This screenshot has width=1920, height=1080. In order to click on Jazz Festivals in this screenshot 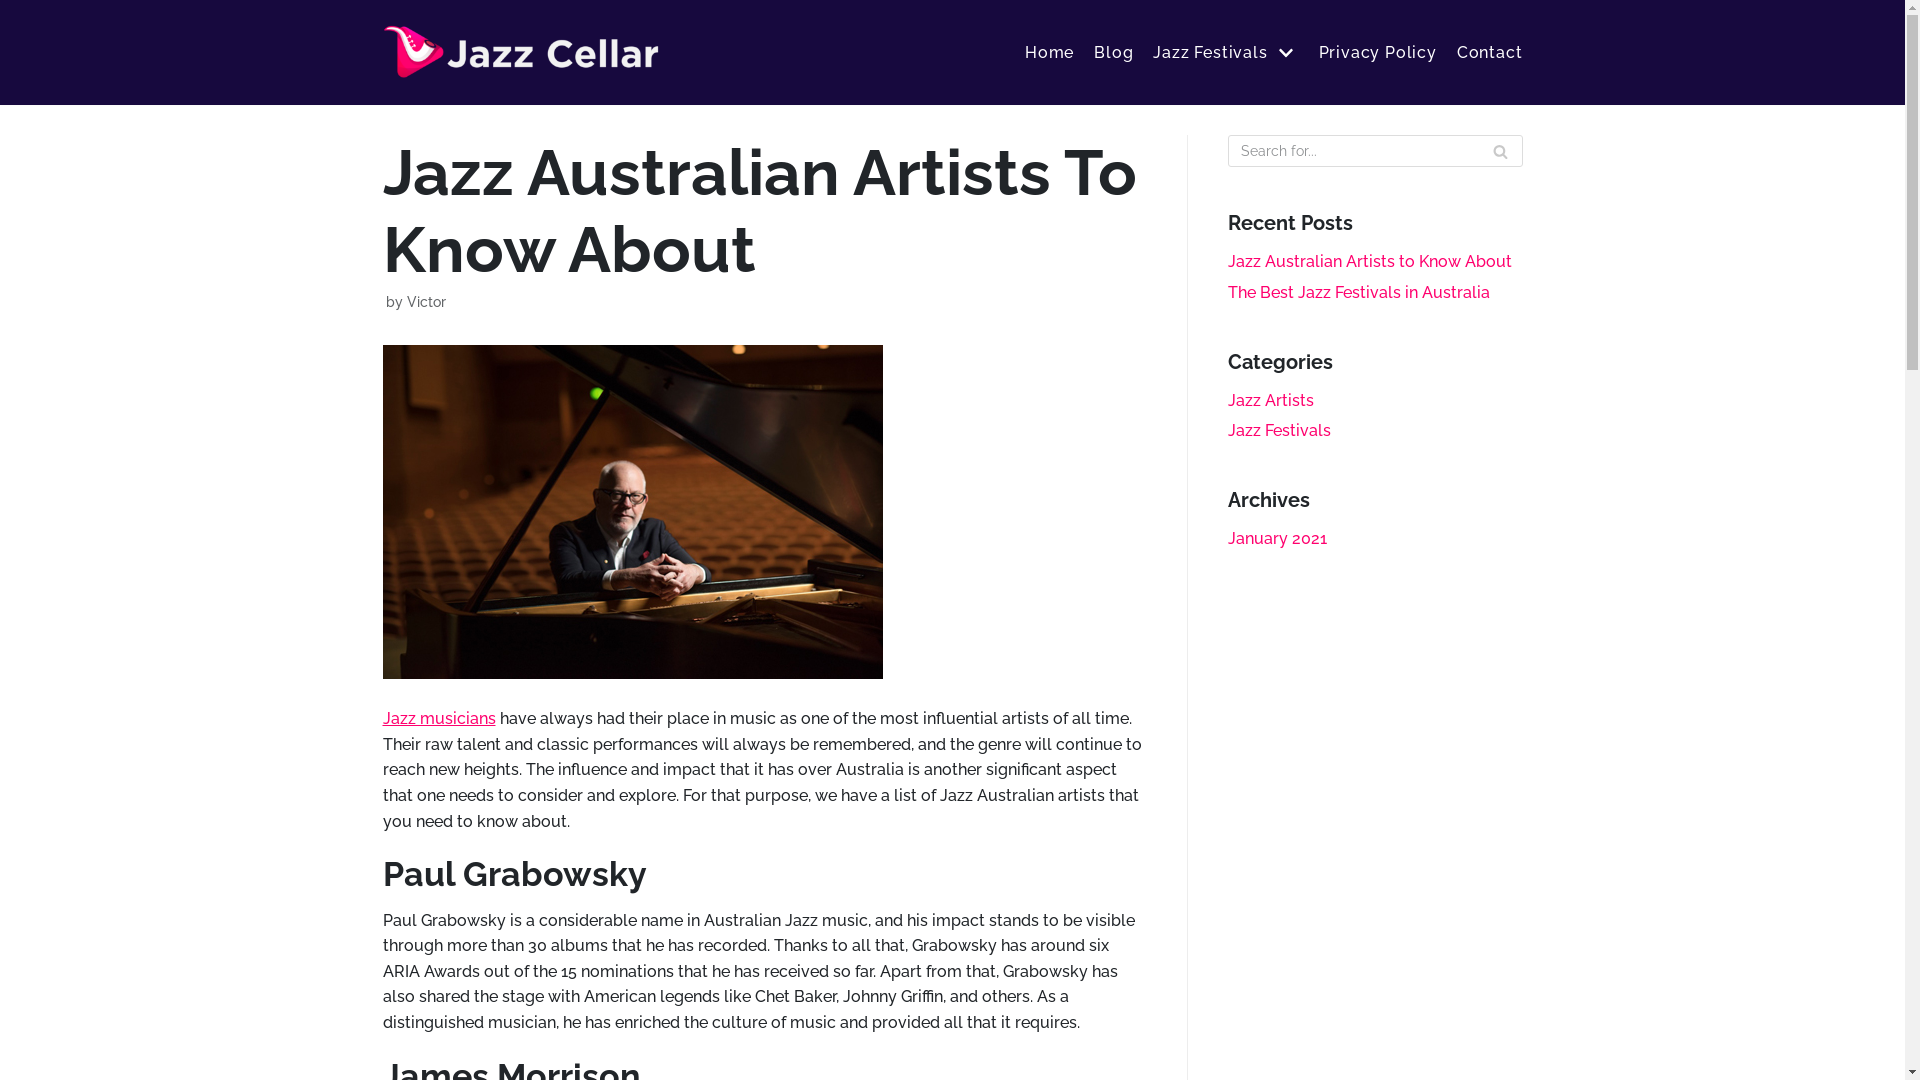, I will do `click(1280, 430)`.